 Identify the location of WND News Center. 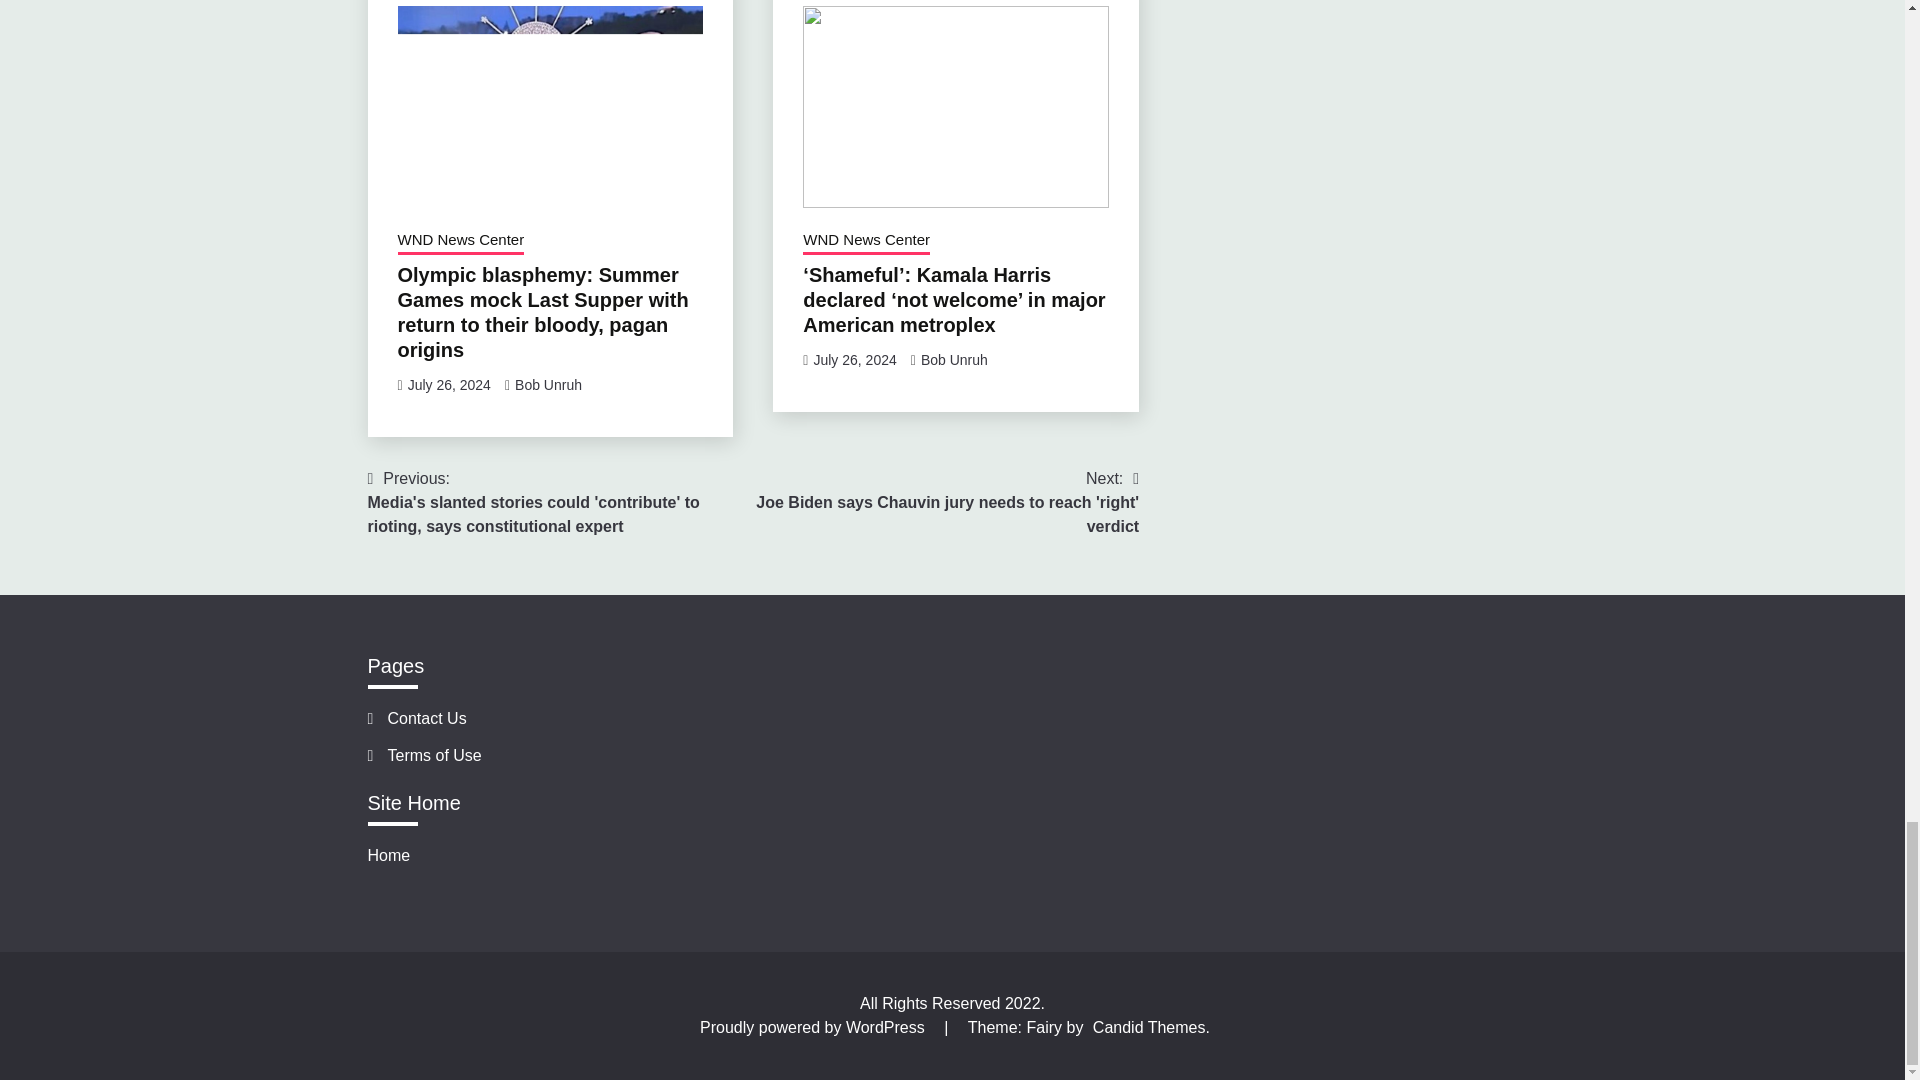
(460, 241).